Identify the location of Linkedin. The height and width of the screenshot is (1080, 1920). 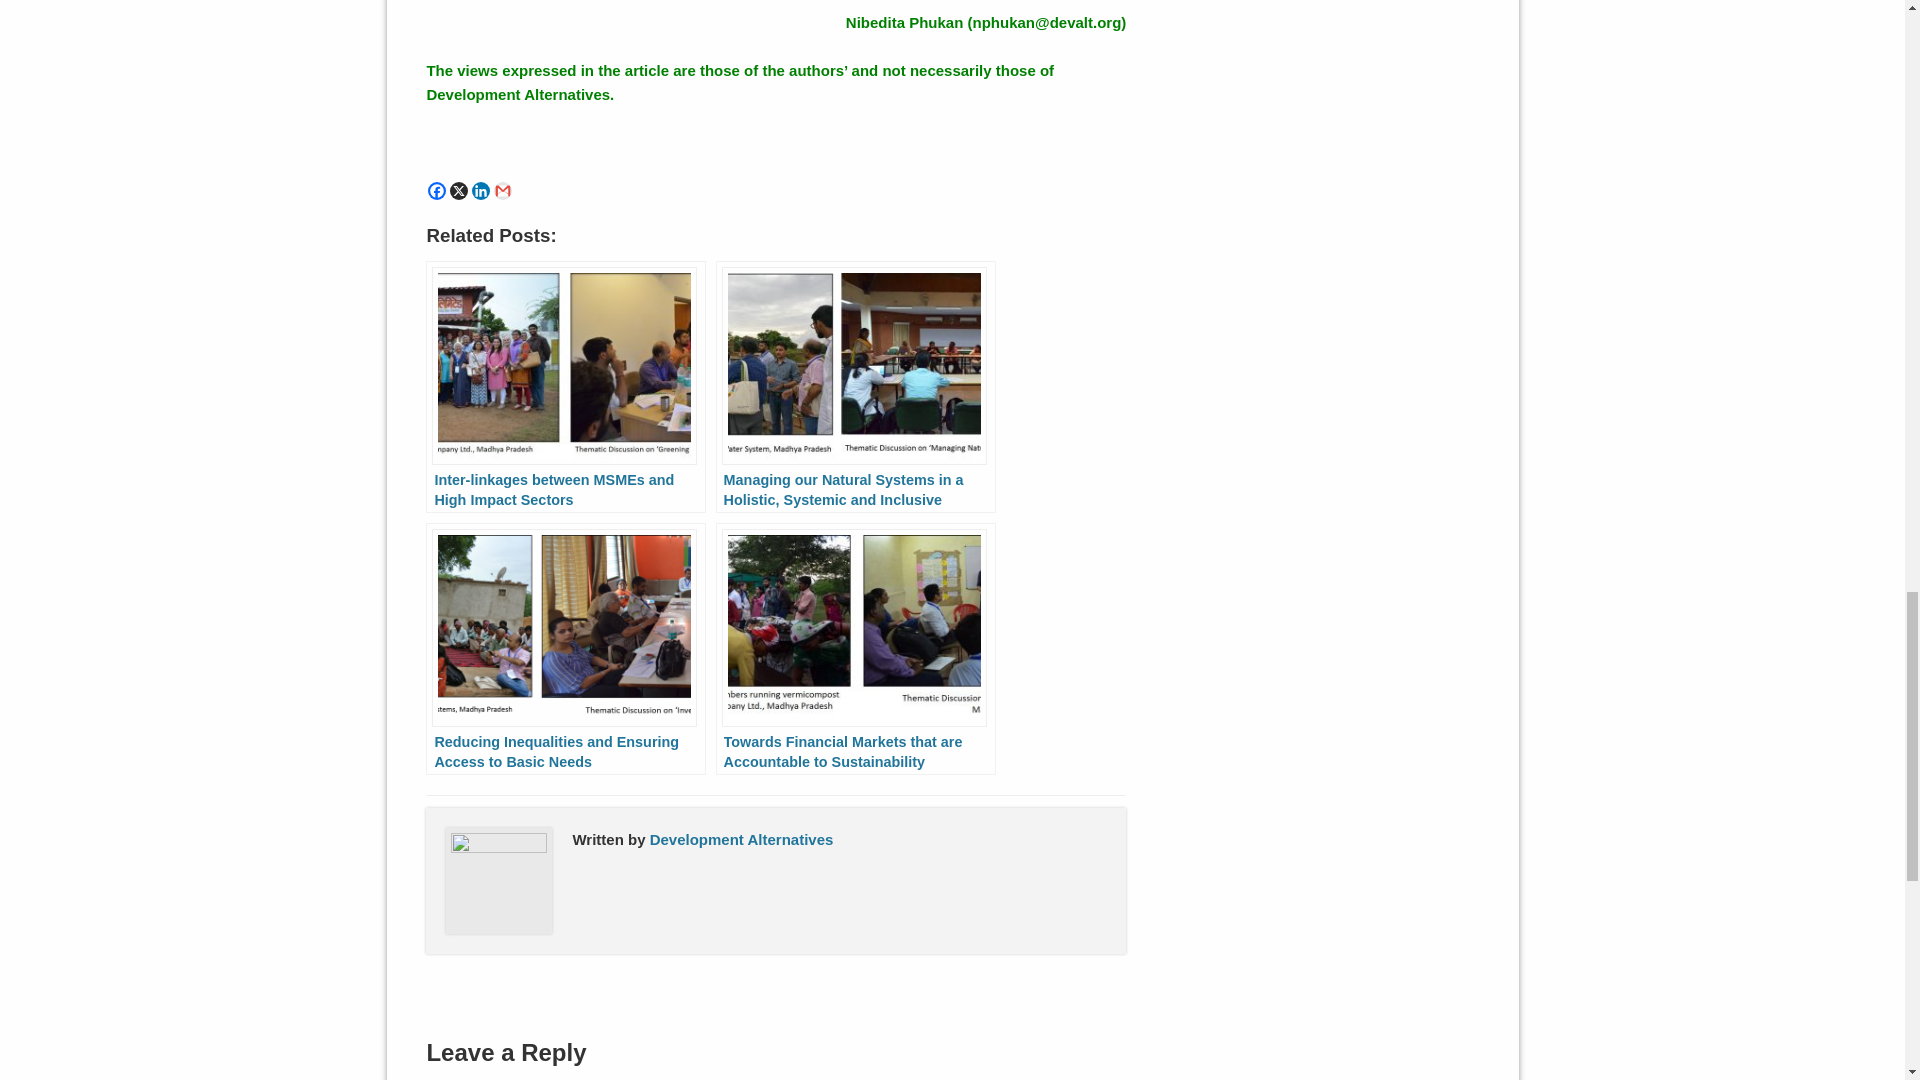
(480, 190).